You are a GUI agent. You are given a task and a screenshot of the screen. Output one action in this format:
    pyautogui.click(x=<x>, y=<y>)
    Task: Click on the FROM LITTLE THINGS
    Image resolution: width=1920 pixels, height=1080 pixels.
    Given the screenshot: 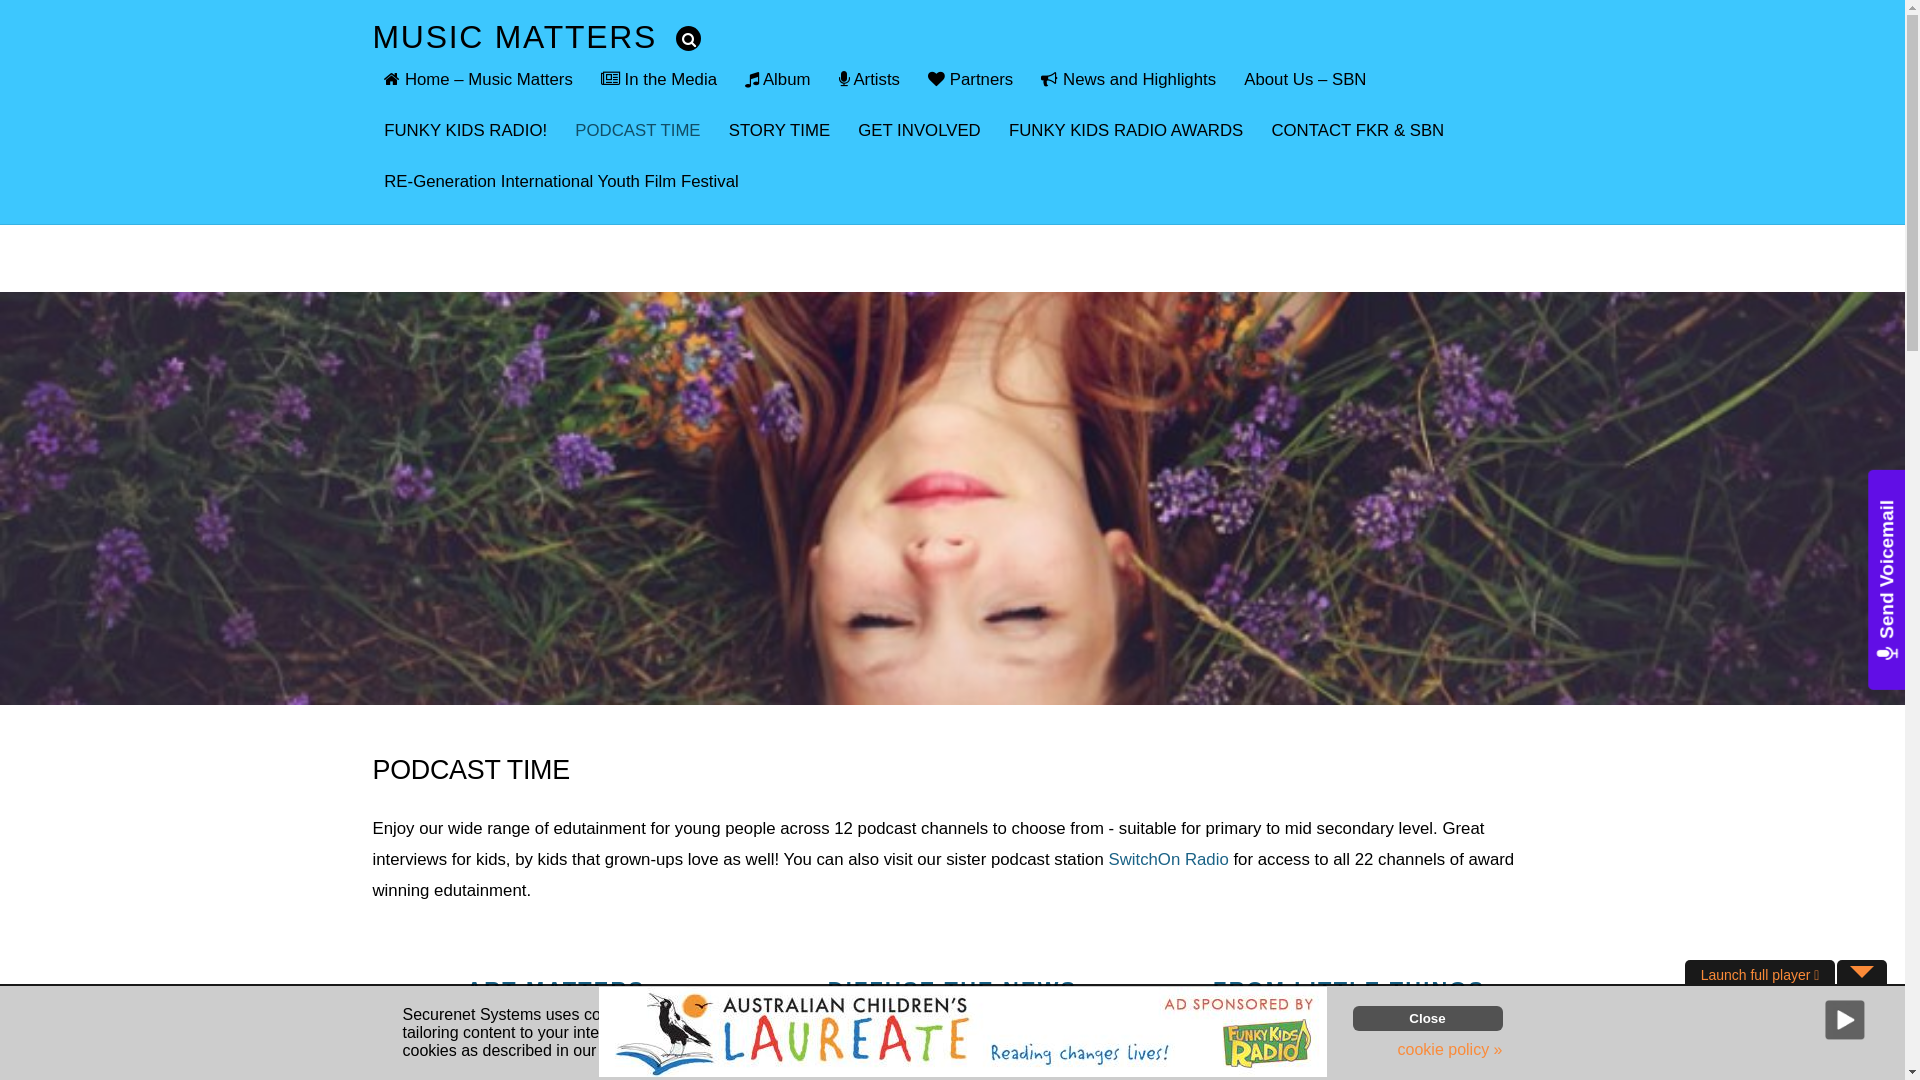 What is the action you would take?
    pyautogui.click(x=1349, y=990)
    